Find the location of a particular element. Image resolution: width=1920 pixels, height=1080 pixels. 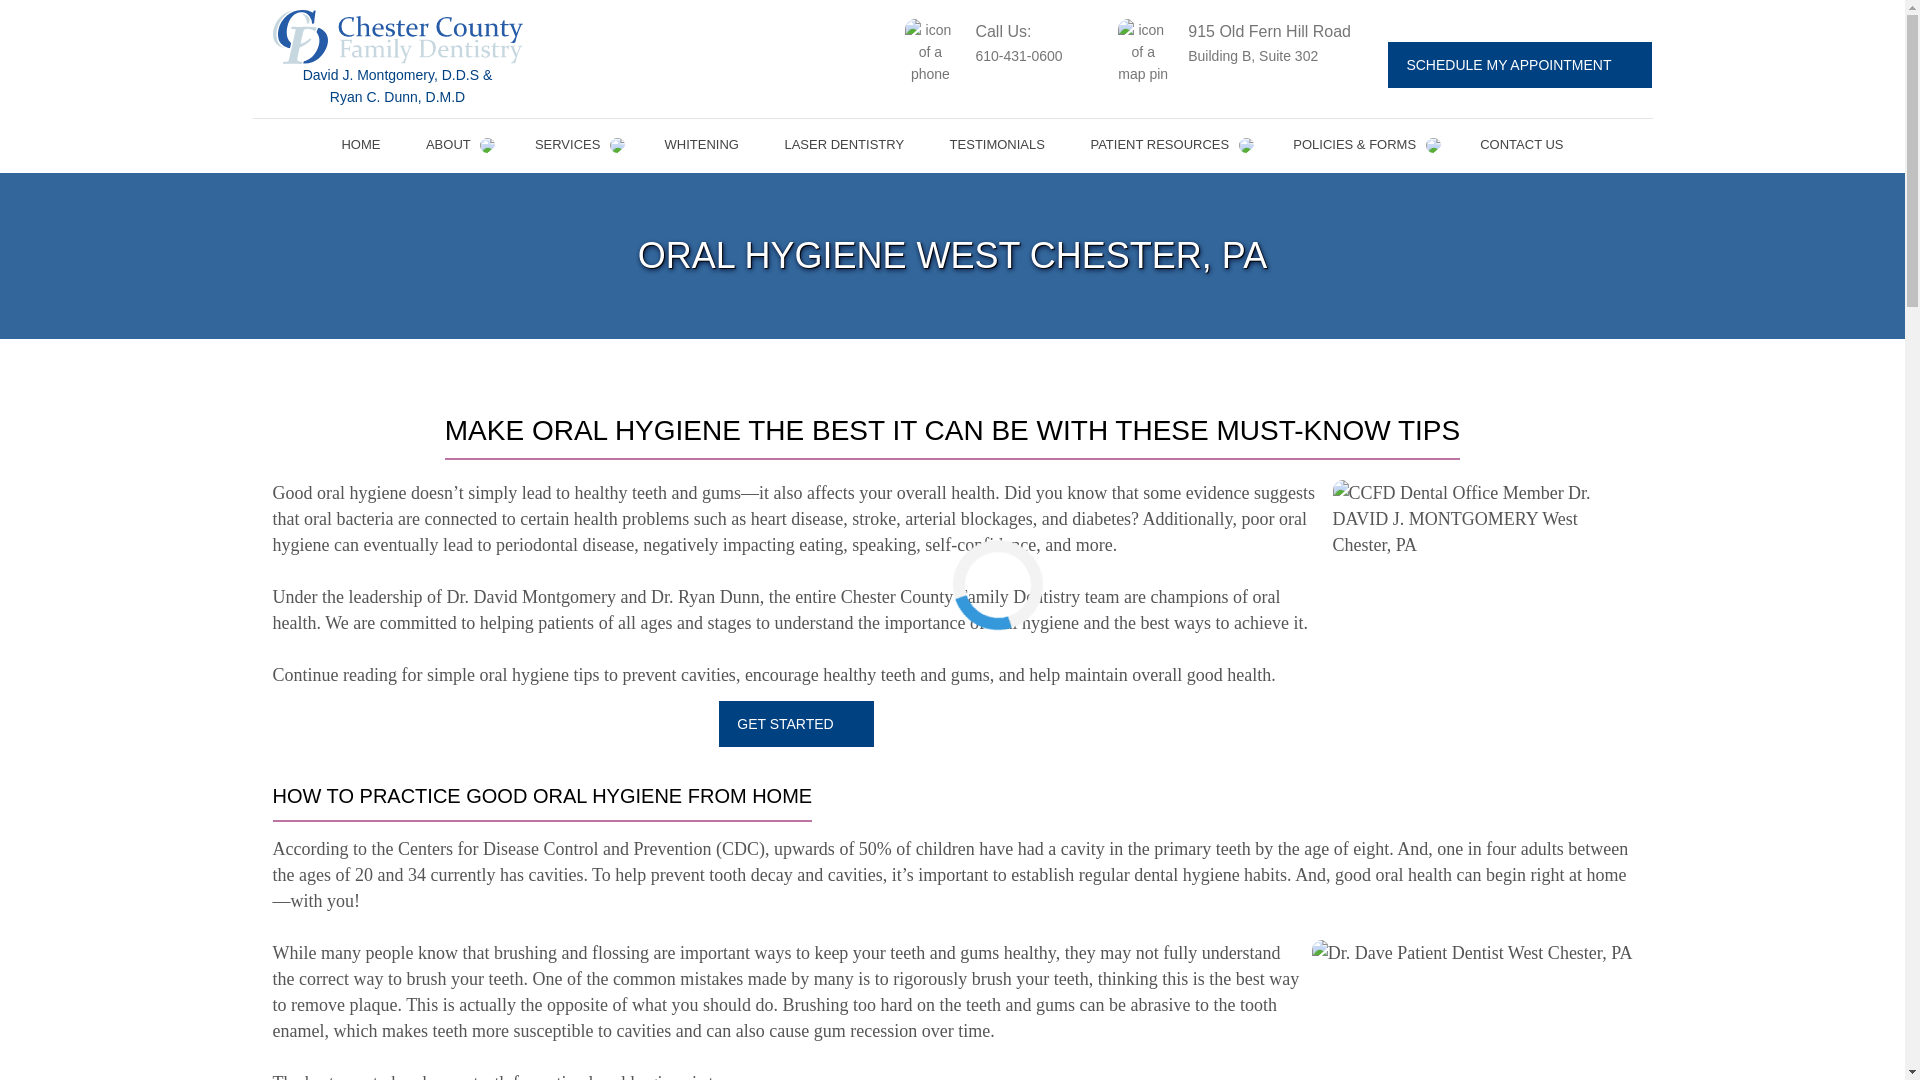

link to make an appointment is located at coordinates (1518, 64).